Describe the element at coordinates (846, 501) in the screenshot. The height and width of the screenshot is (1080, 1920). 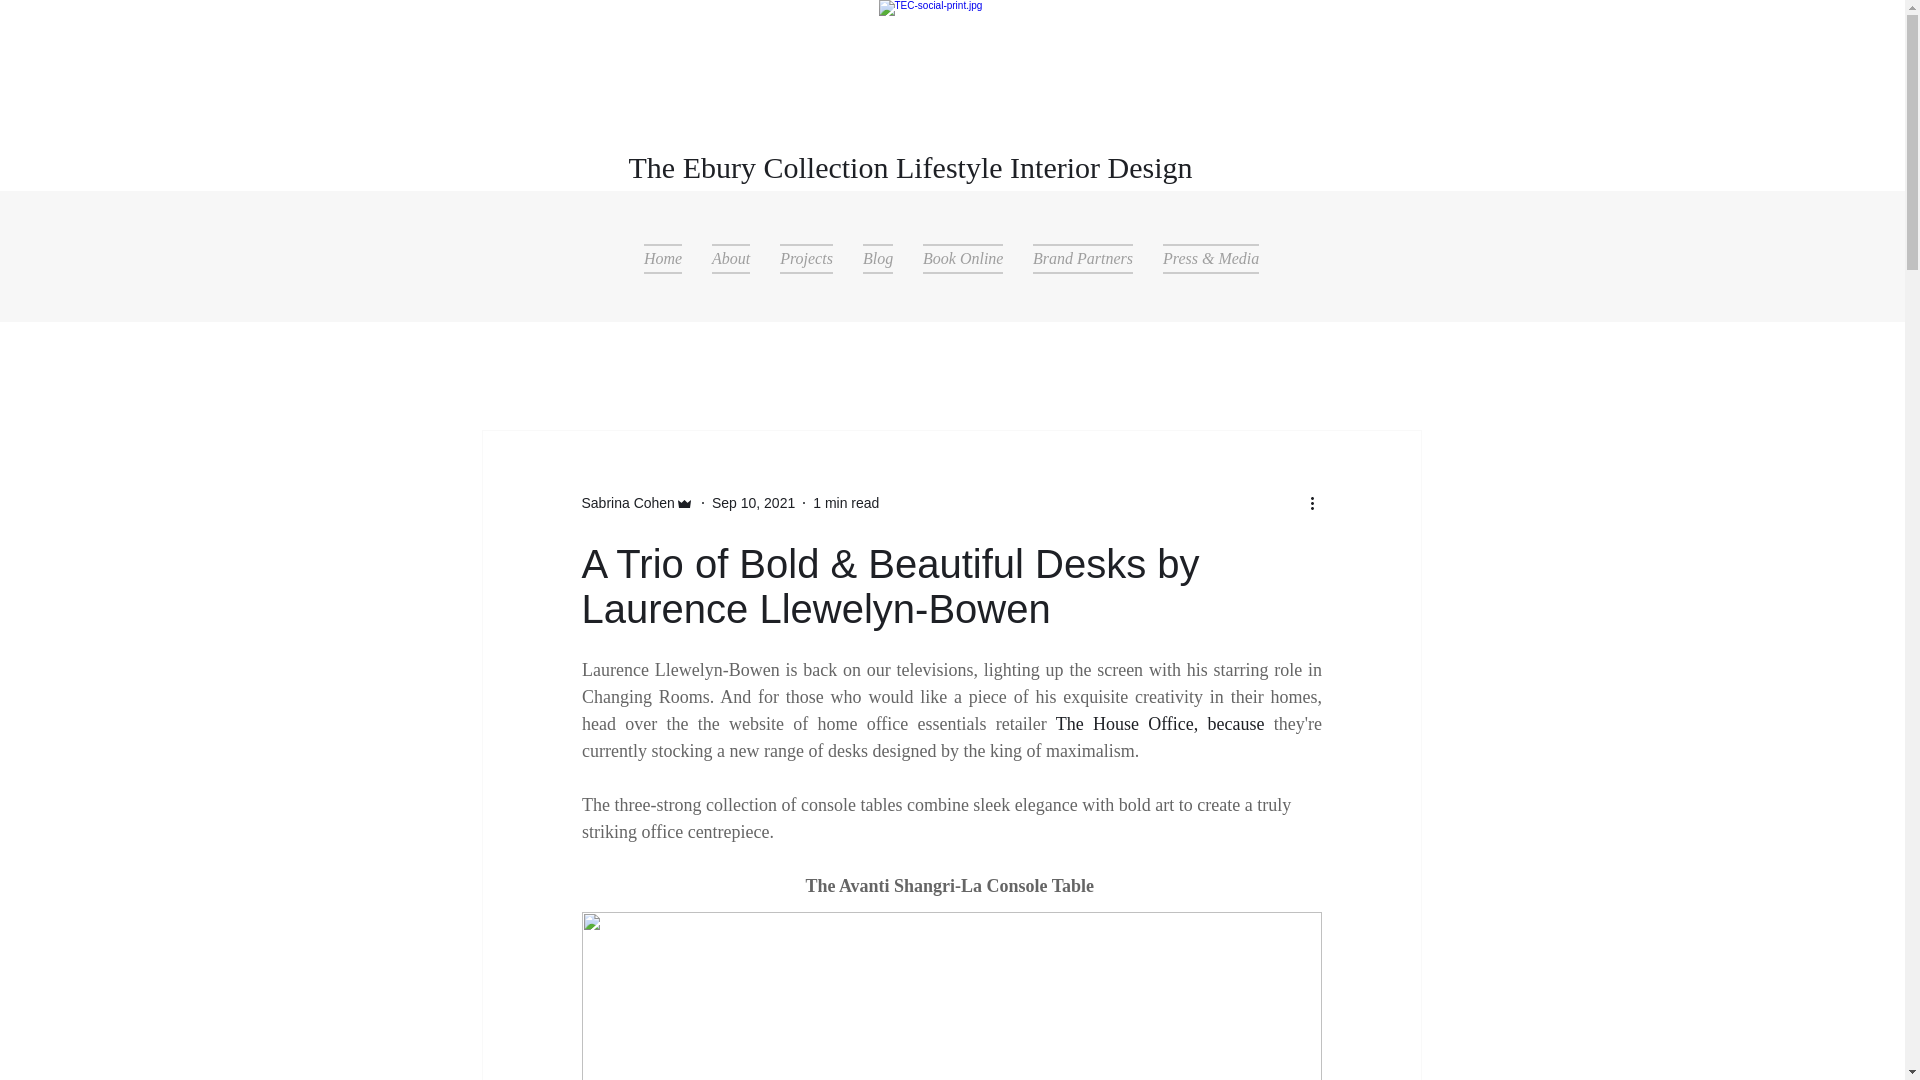
I see `1 min read` at that location.